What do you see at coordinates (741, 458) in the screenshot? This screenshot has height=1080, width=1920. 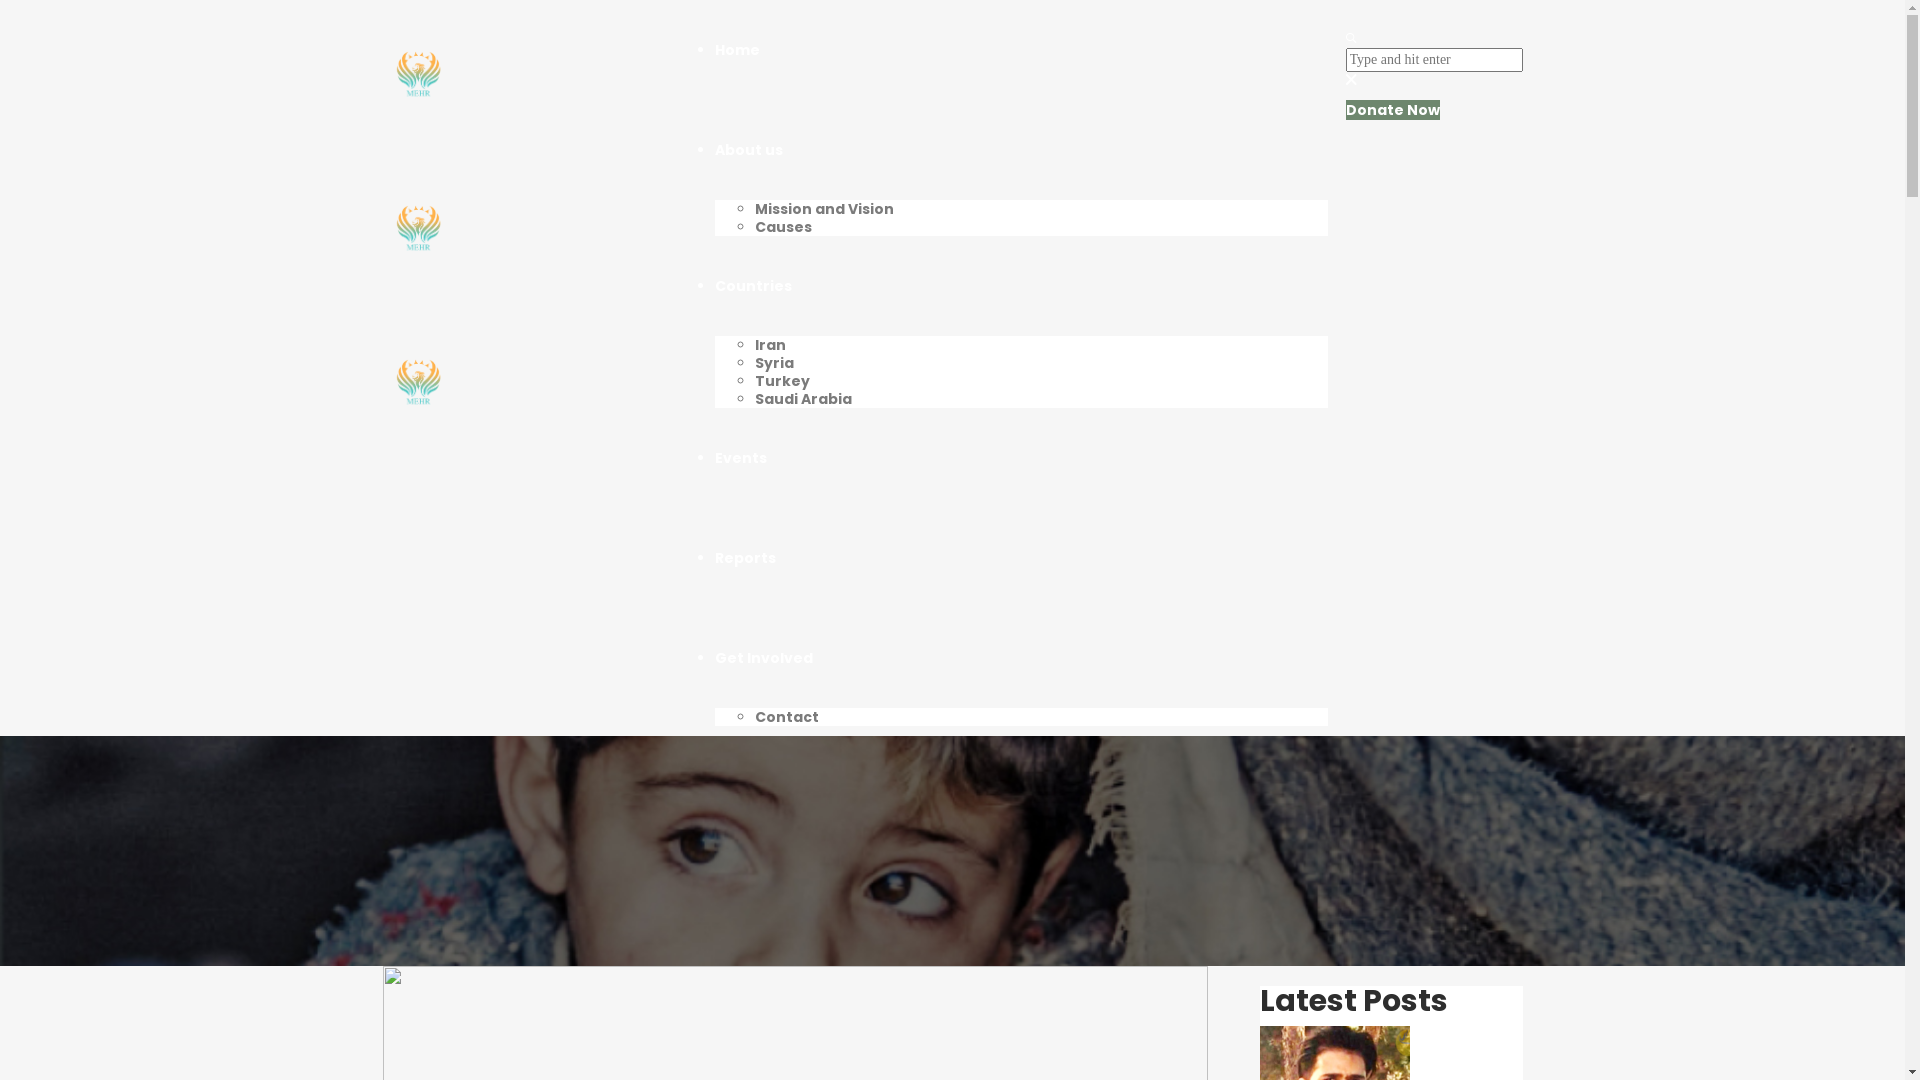 I see `Events` at bounding box center [741, 458].